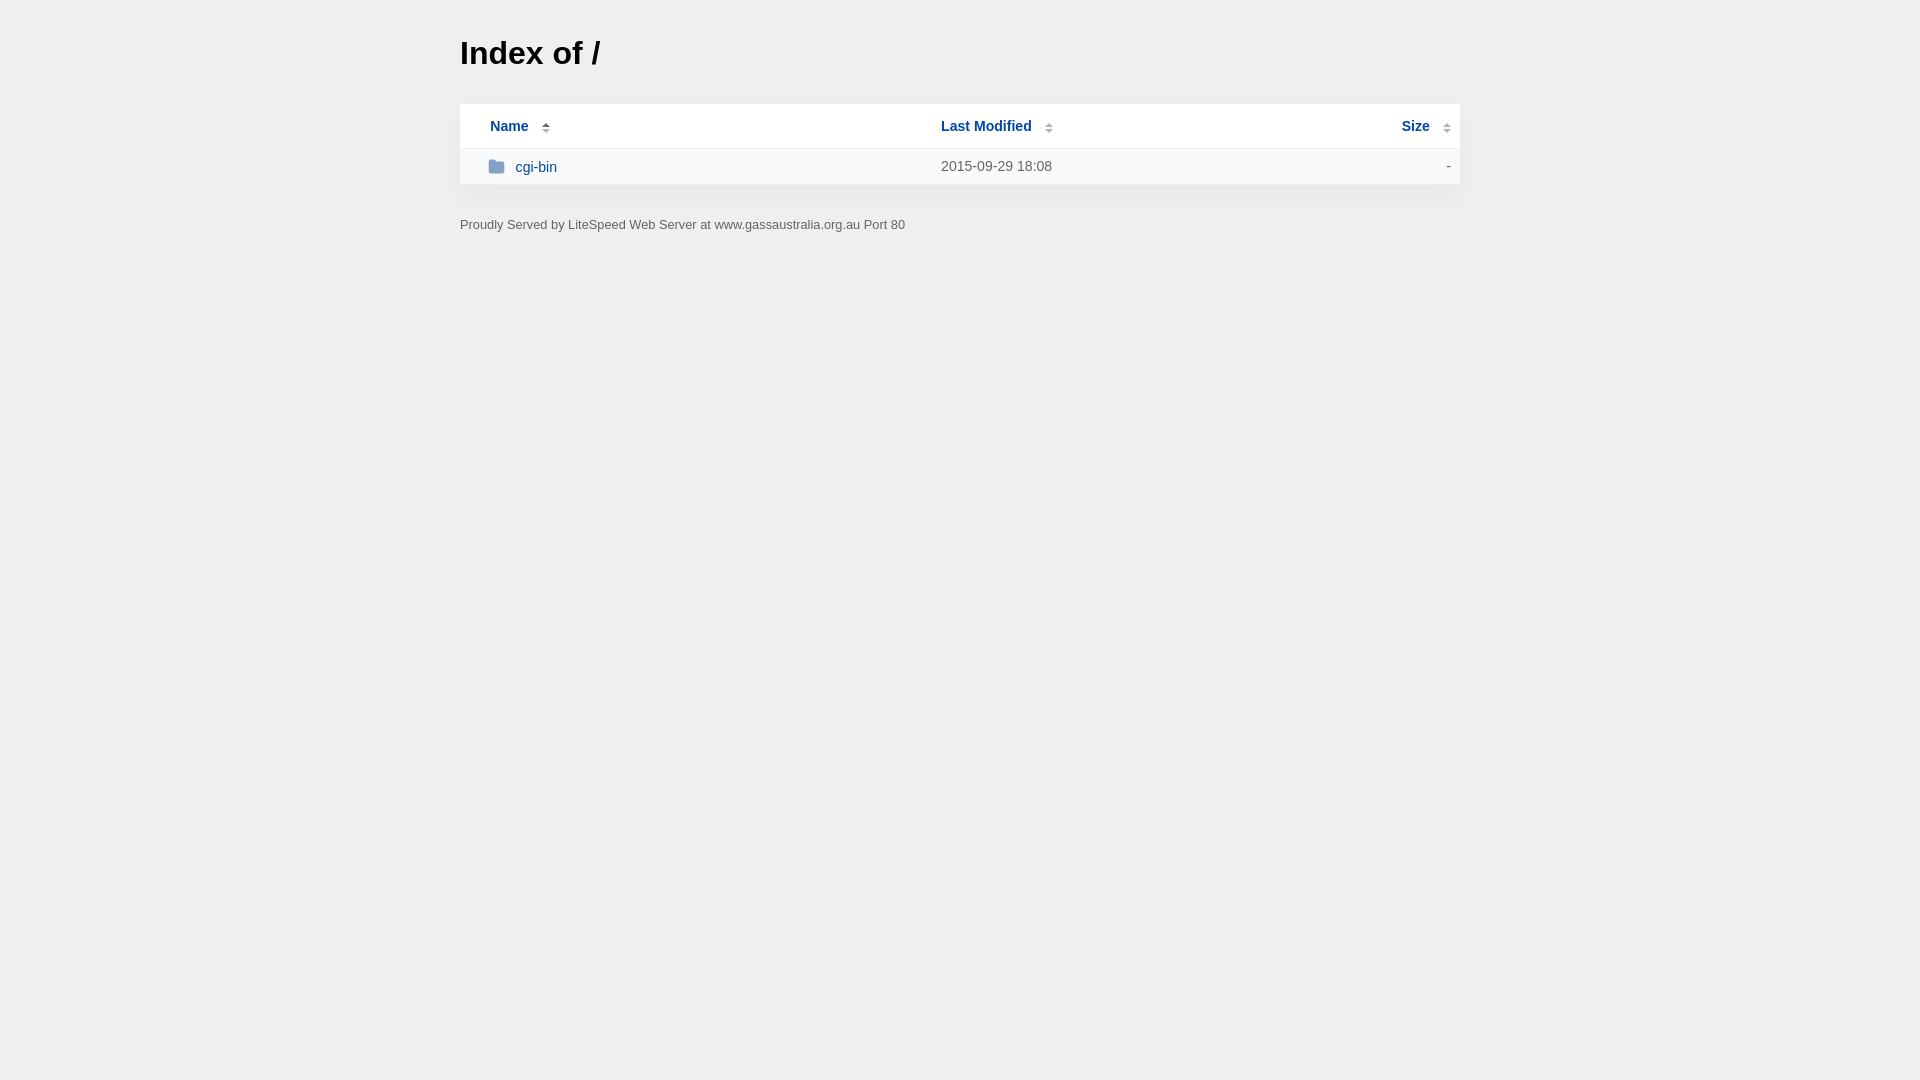 This screenshot has height=1080, width=1920. I want to click on cgi-bin, so click(706, 166).